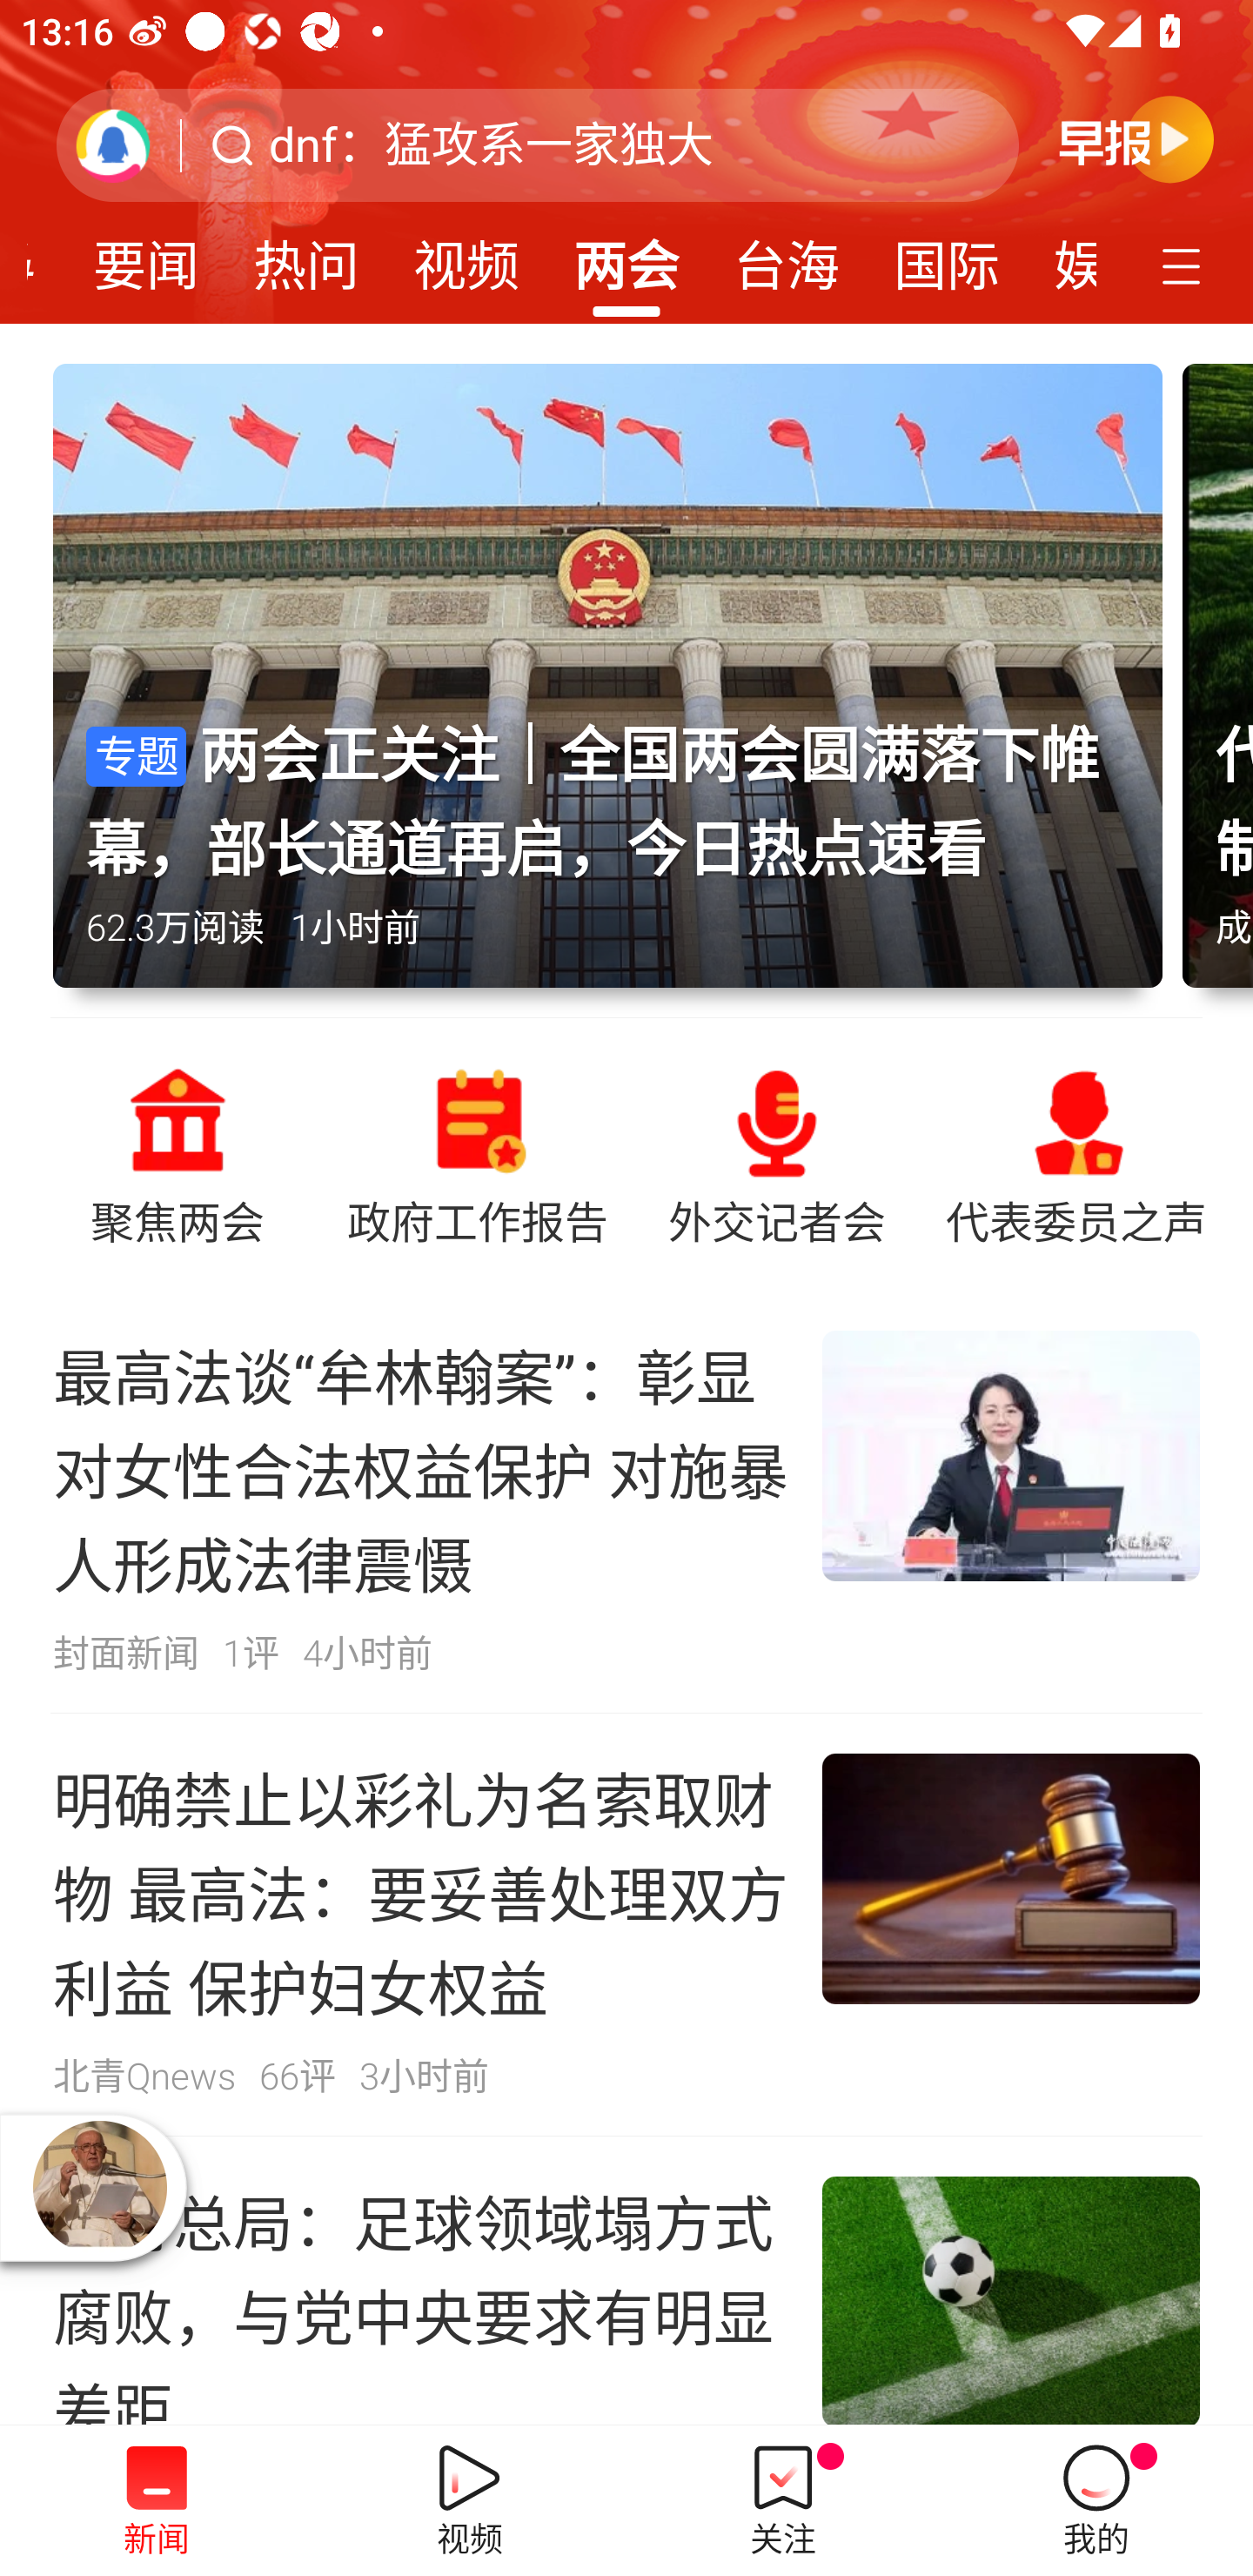 The image size is (1253, 2576). Describe the element at coordinates (1136, 138) in the screenshot. I see `早晚报` at that location.